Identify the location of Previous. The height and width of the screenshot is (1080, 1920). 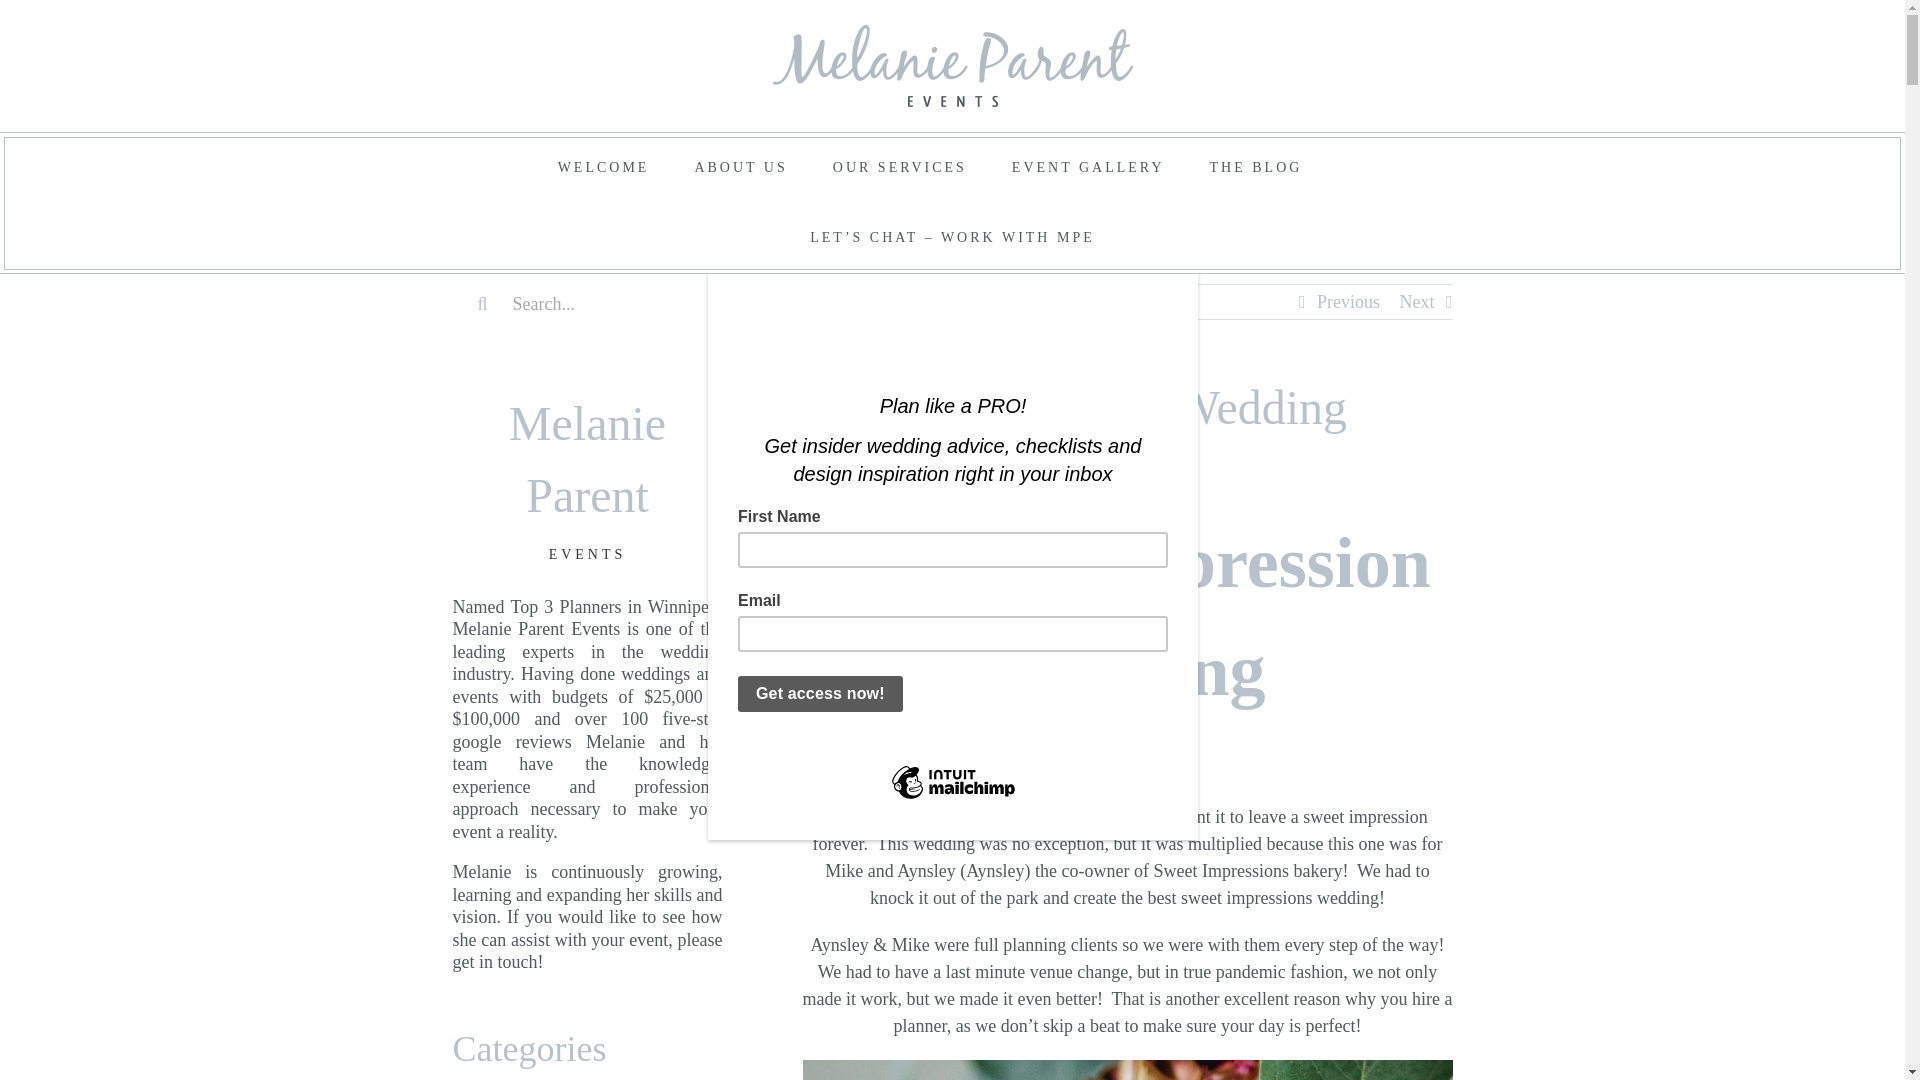
(1348, 302).